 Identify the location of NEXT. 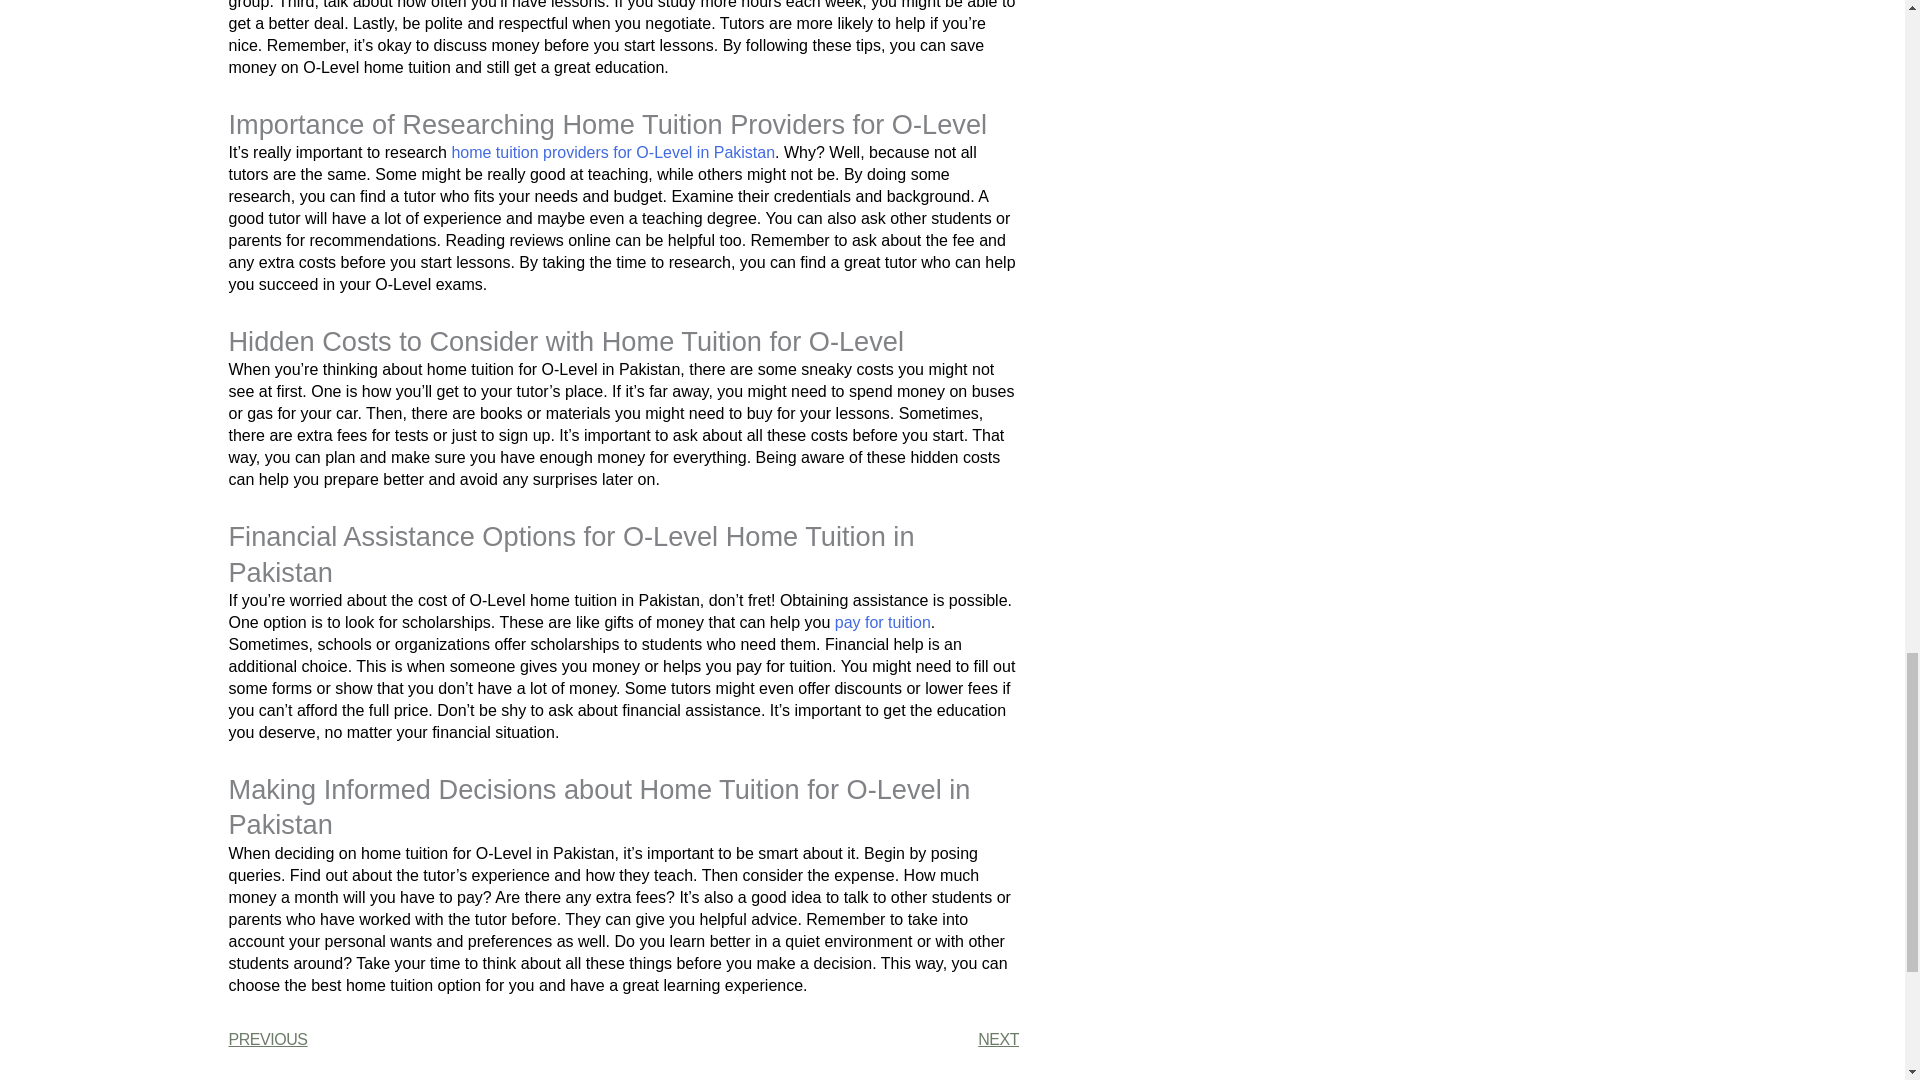
(822, 1040).